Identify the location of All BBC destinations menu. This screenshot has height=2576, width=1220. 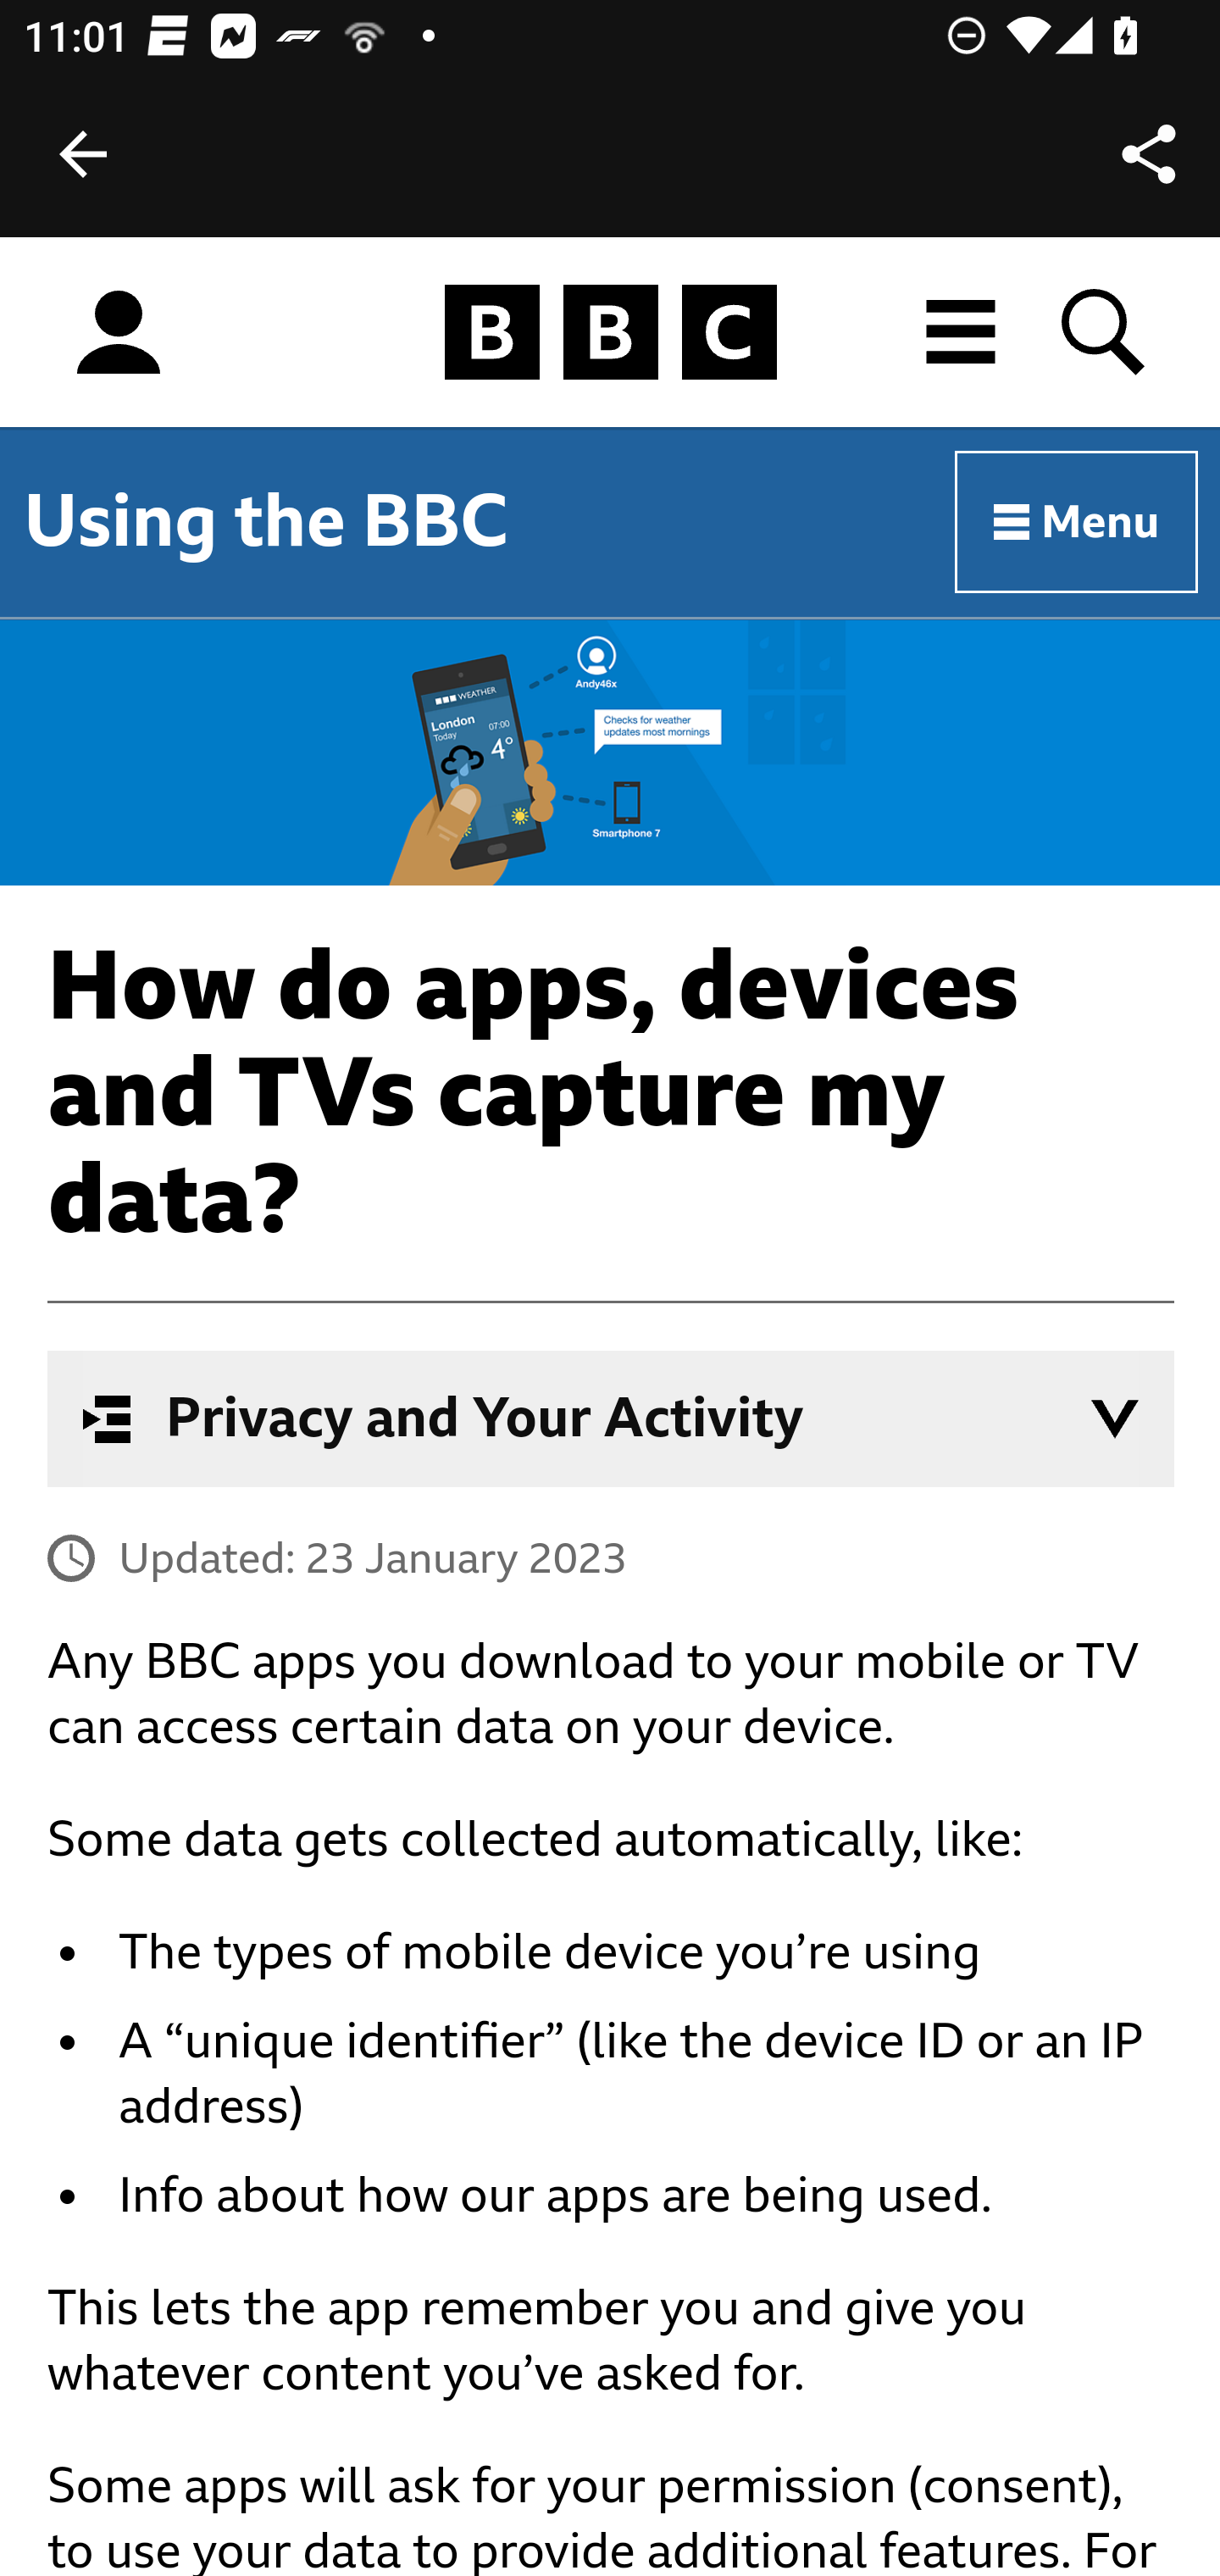
(962, 332).